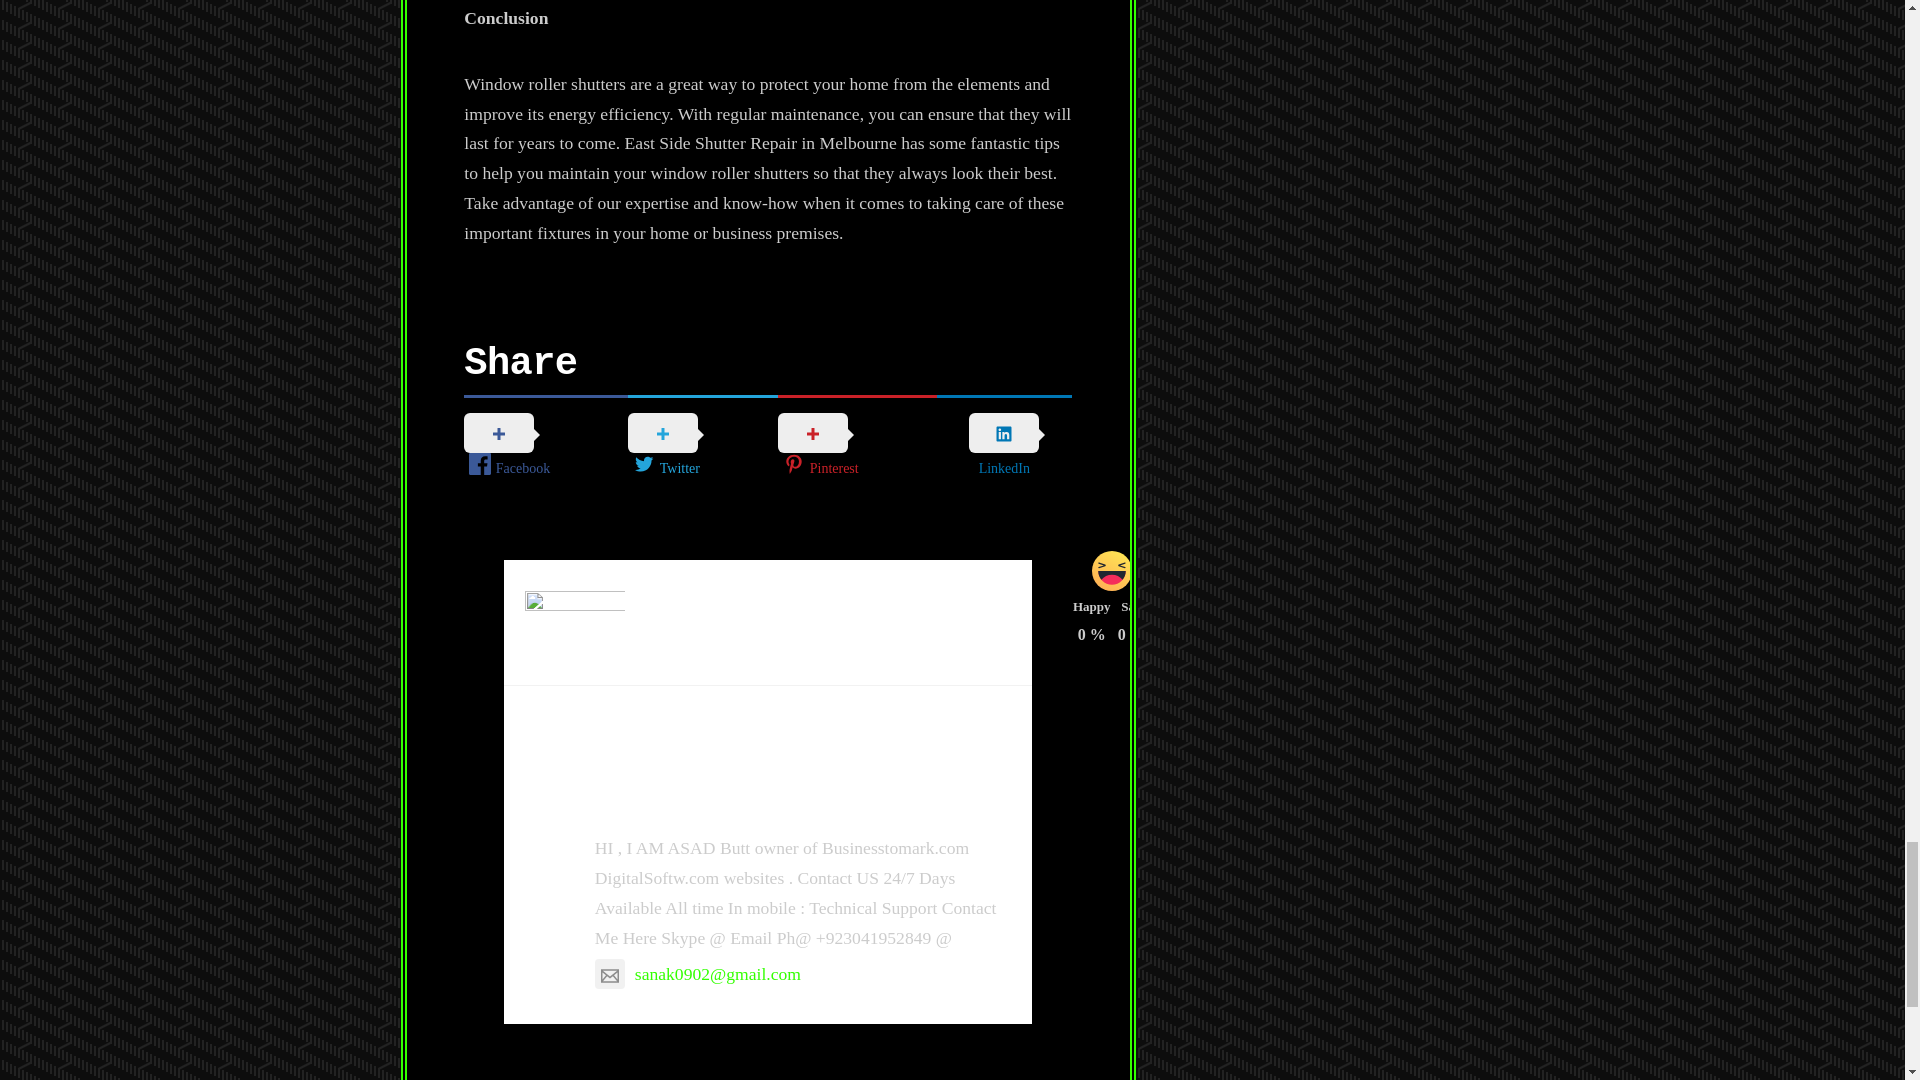 The height and width of the screenshot is (1080, 1920). I want to click on Twitter, so click(702, 448).